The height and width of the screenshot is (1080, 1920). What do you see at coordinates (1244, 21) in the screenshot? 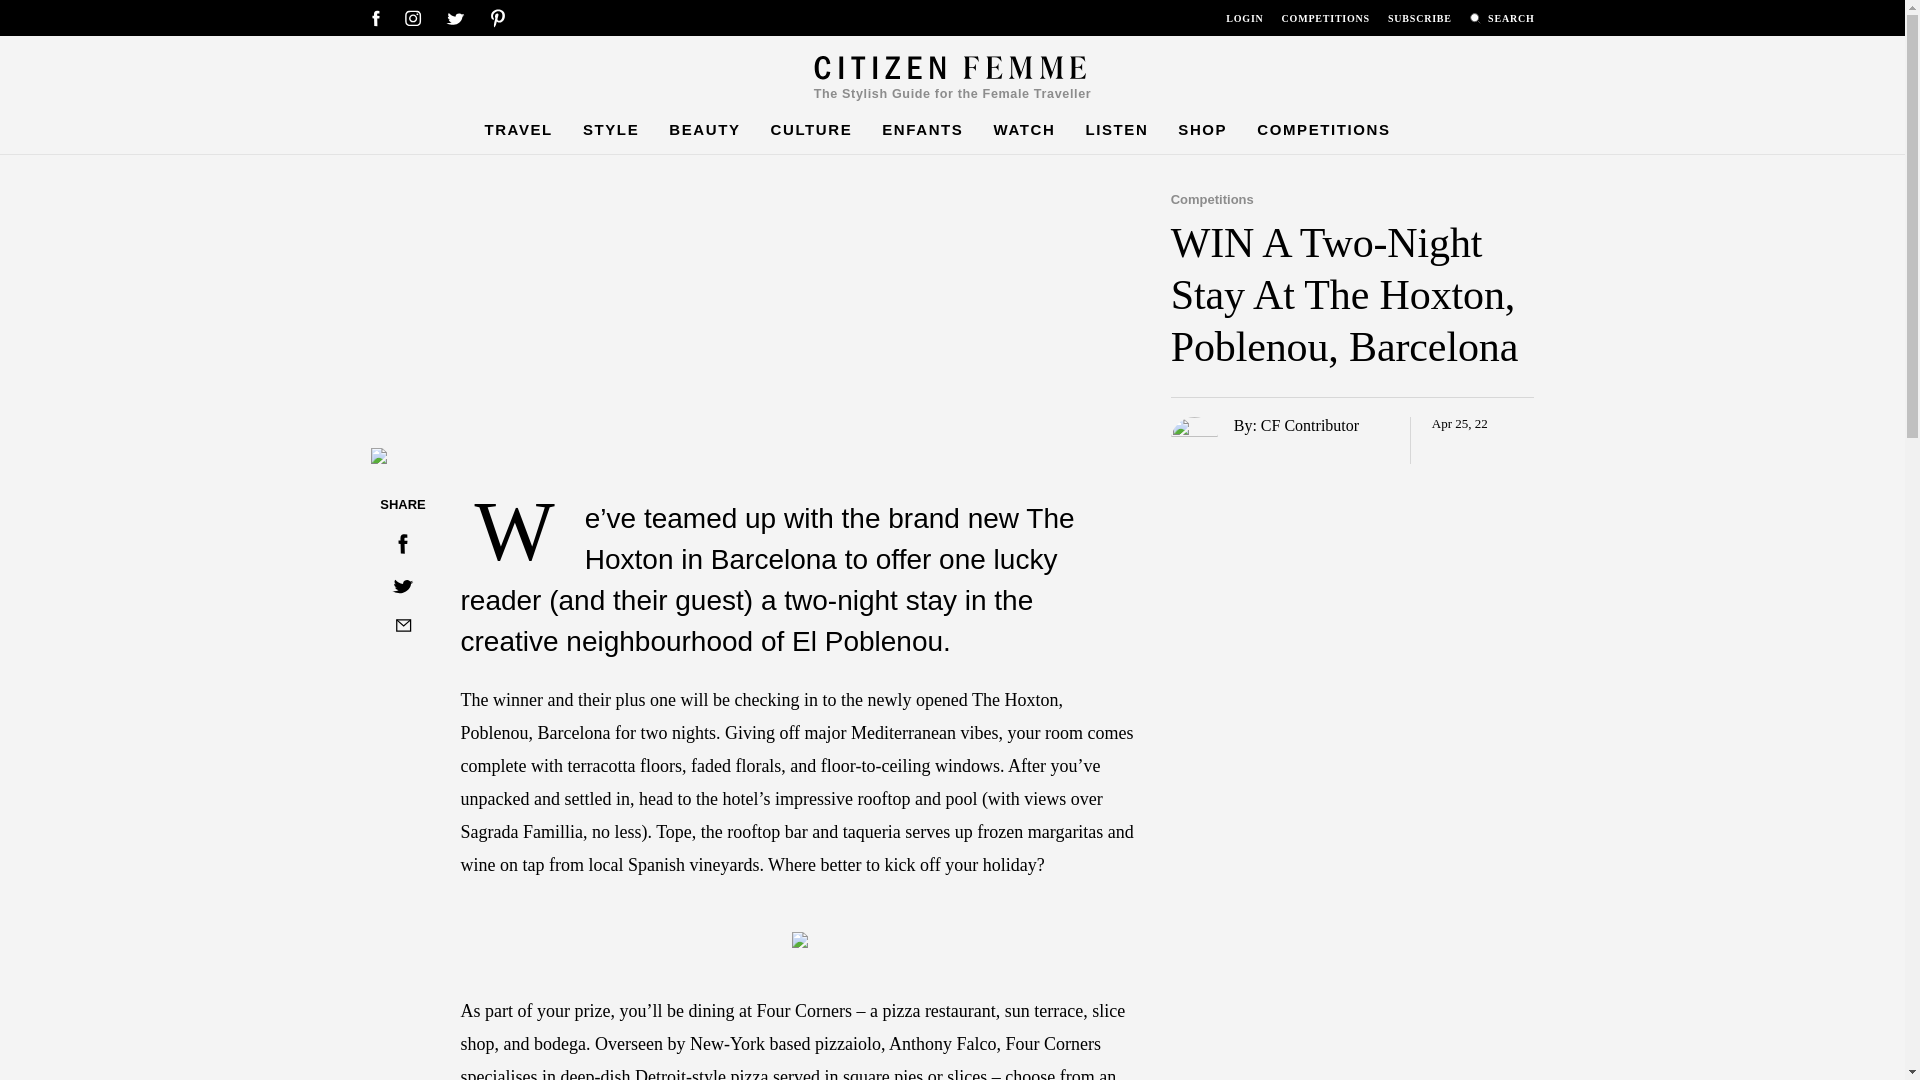
I see `LOGIN` at bounding box center [1244, 21].